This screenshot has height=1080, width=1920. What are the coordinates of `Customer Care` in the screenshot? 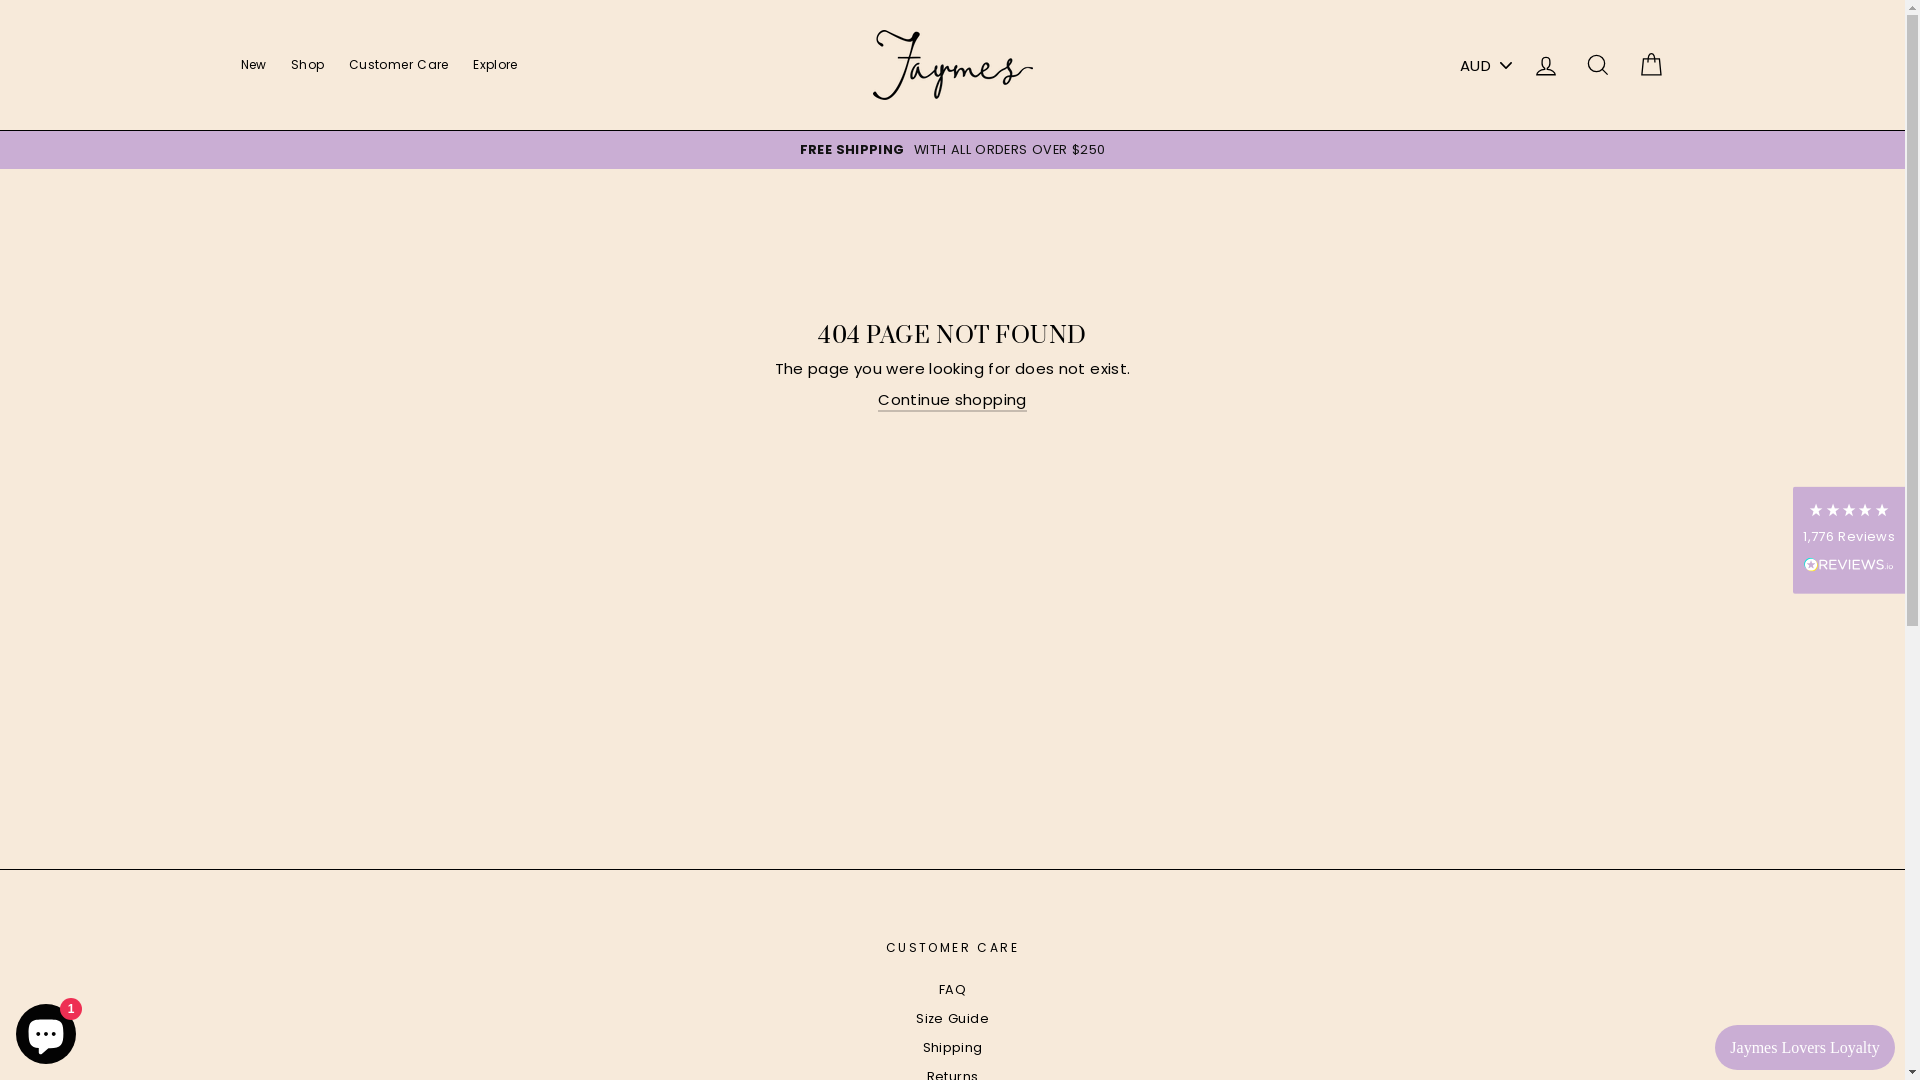 It's located at (399, 65).